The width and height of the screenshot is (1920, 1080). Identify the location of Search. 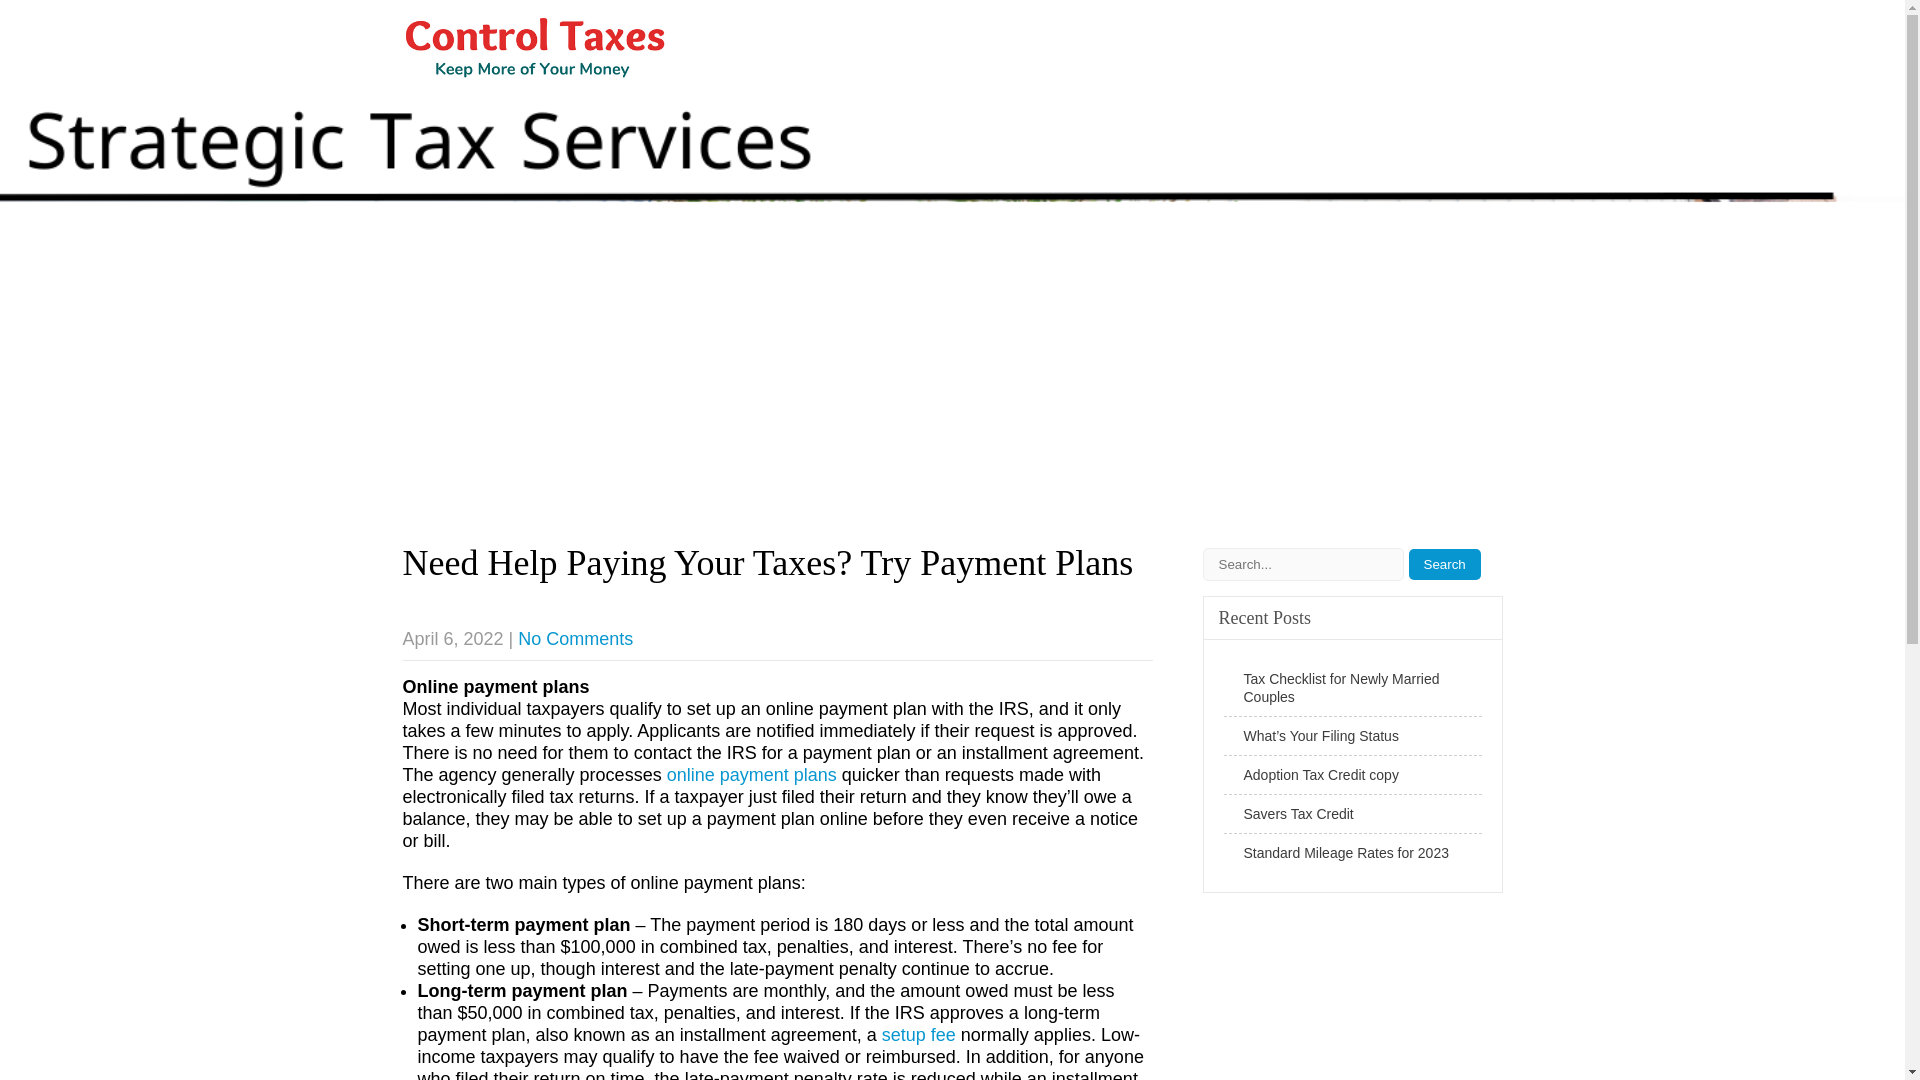
(1444, 564).